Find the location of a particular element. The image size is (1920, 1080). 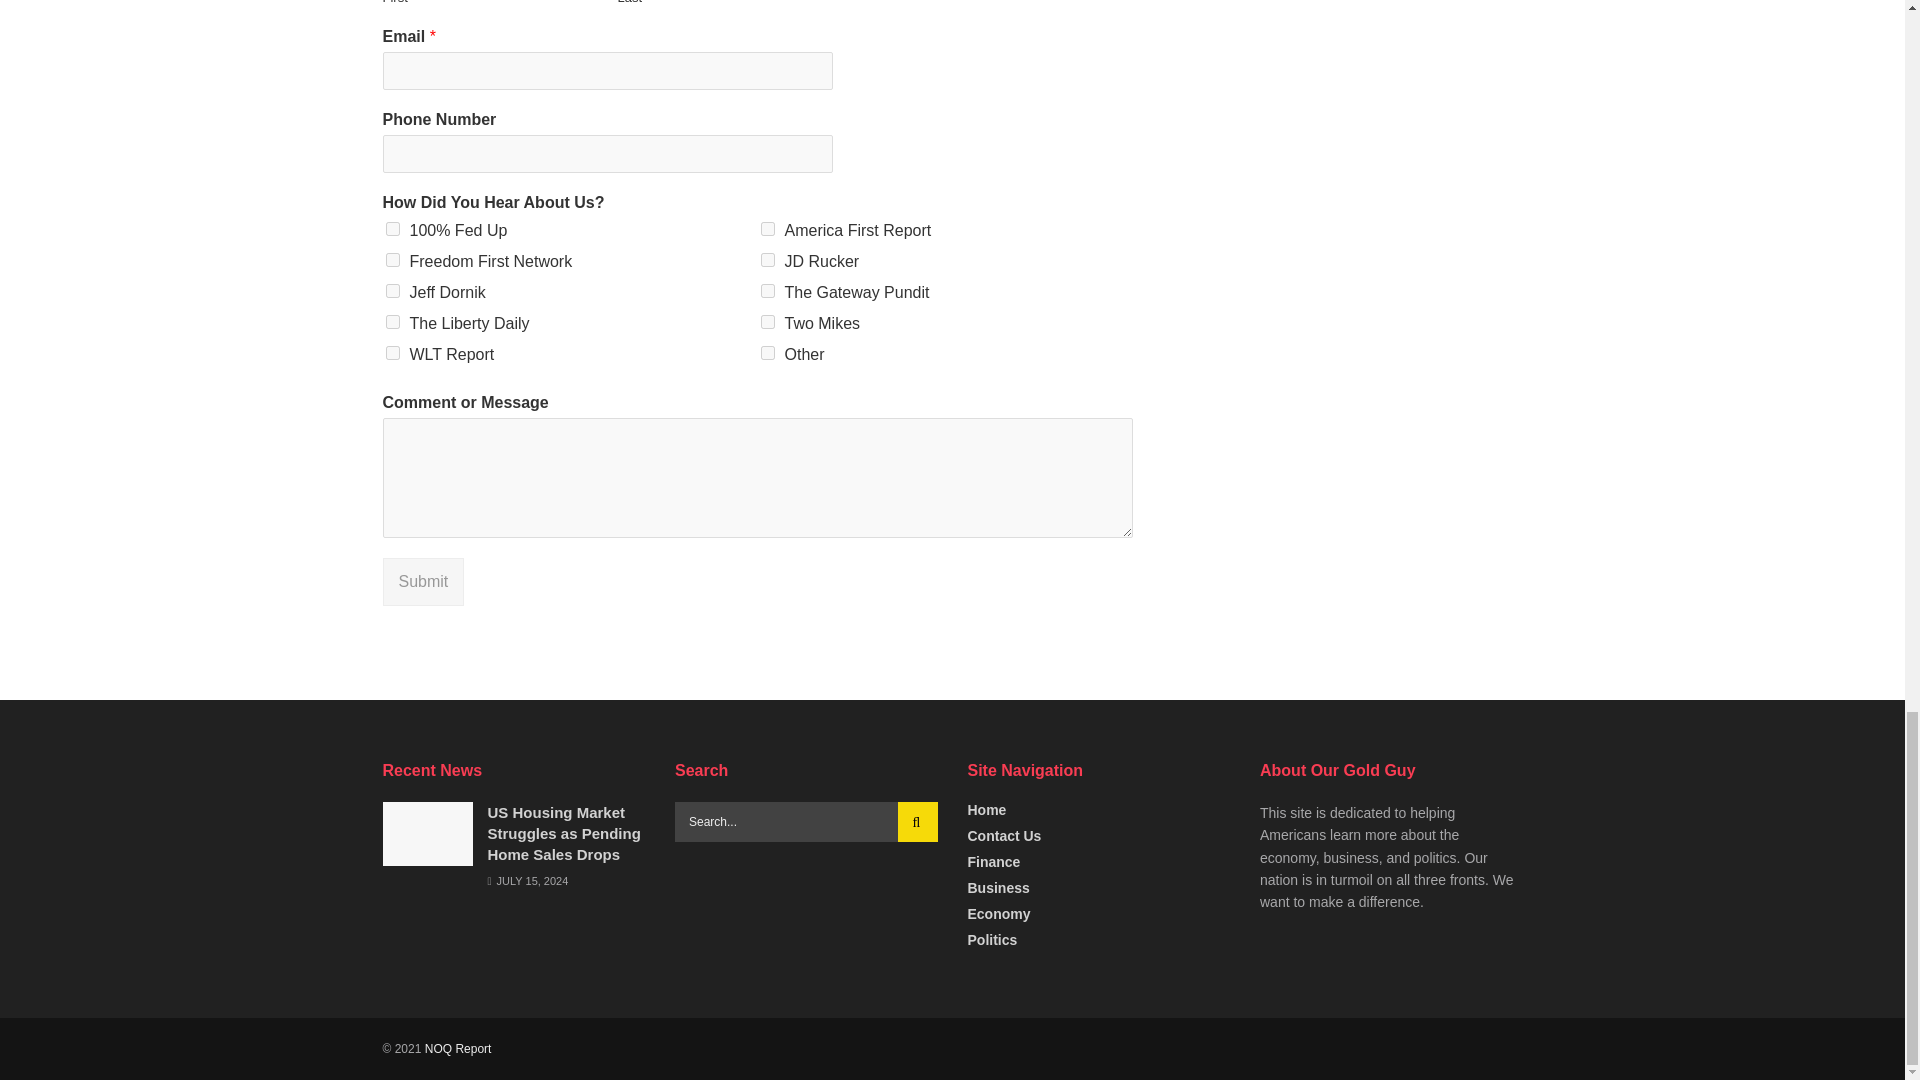

America First Report is located at coordinates (766, 229).